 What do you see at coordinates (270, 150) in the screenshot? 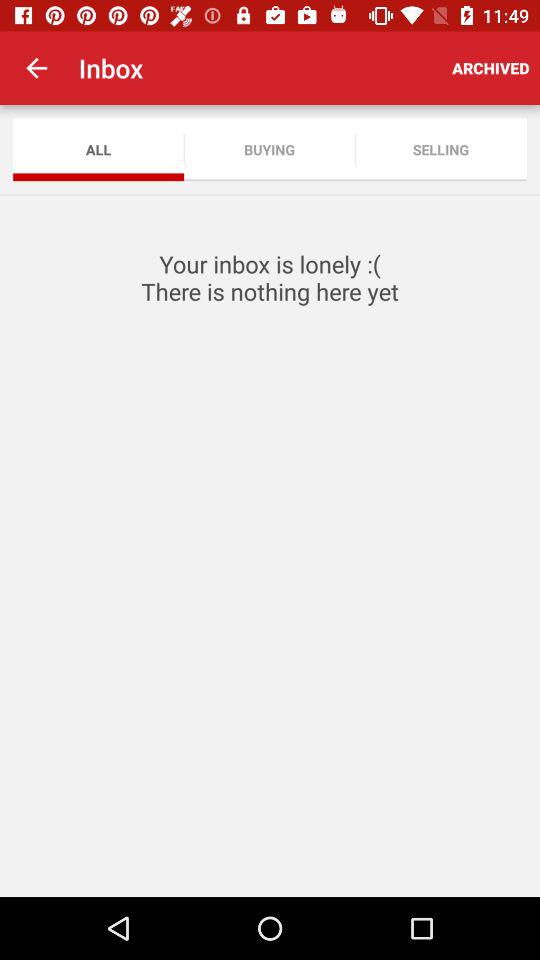
I see `open icon next to selling app` at bounding box center [270, 150].